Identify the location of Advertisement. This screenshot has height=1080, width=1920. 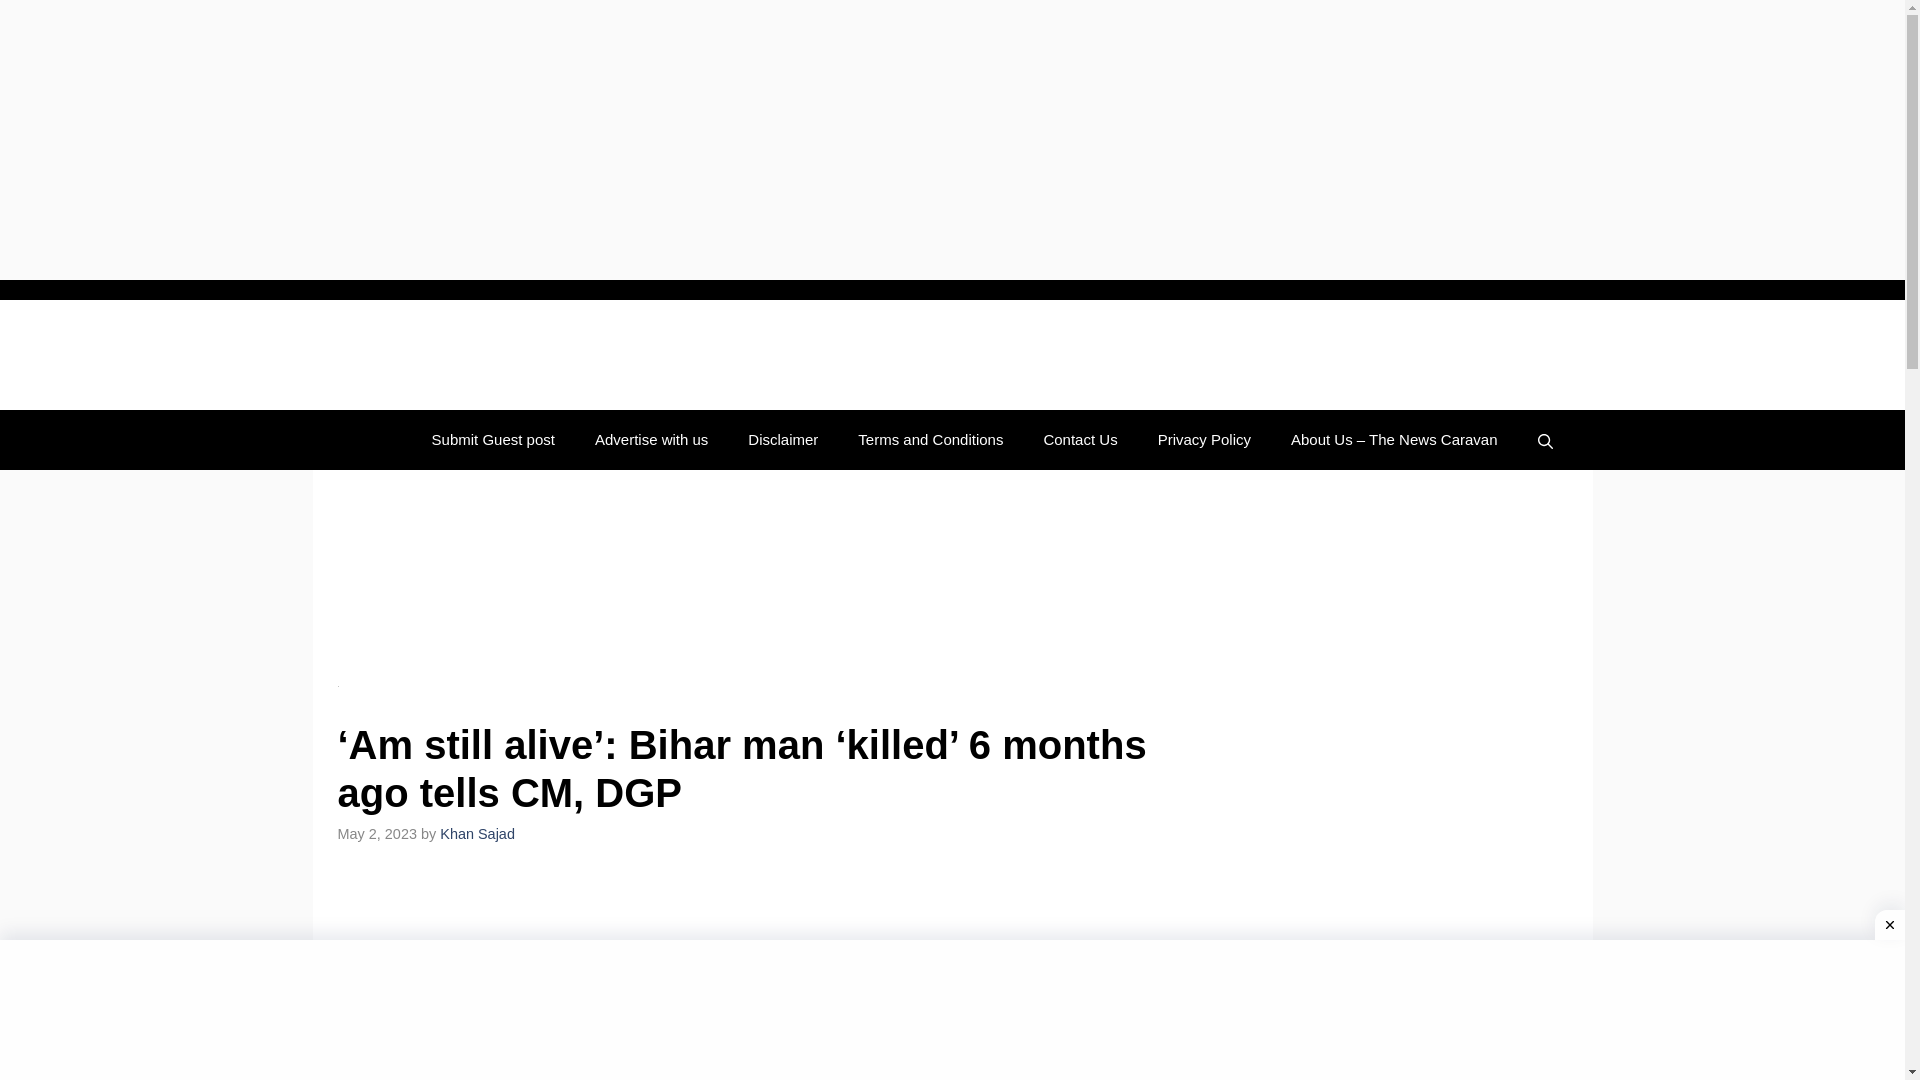
(768, 578).